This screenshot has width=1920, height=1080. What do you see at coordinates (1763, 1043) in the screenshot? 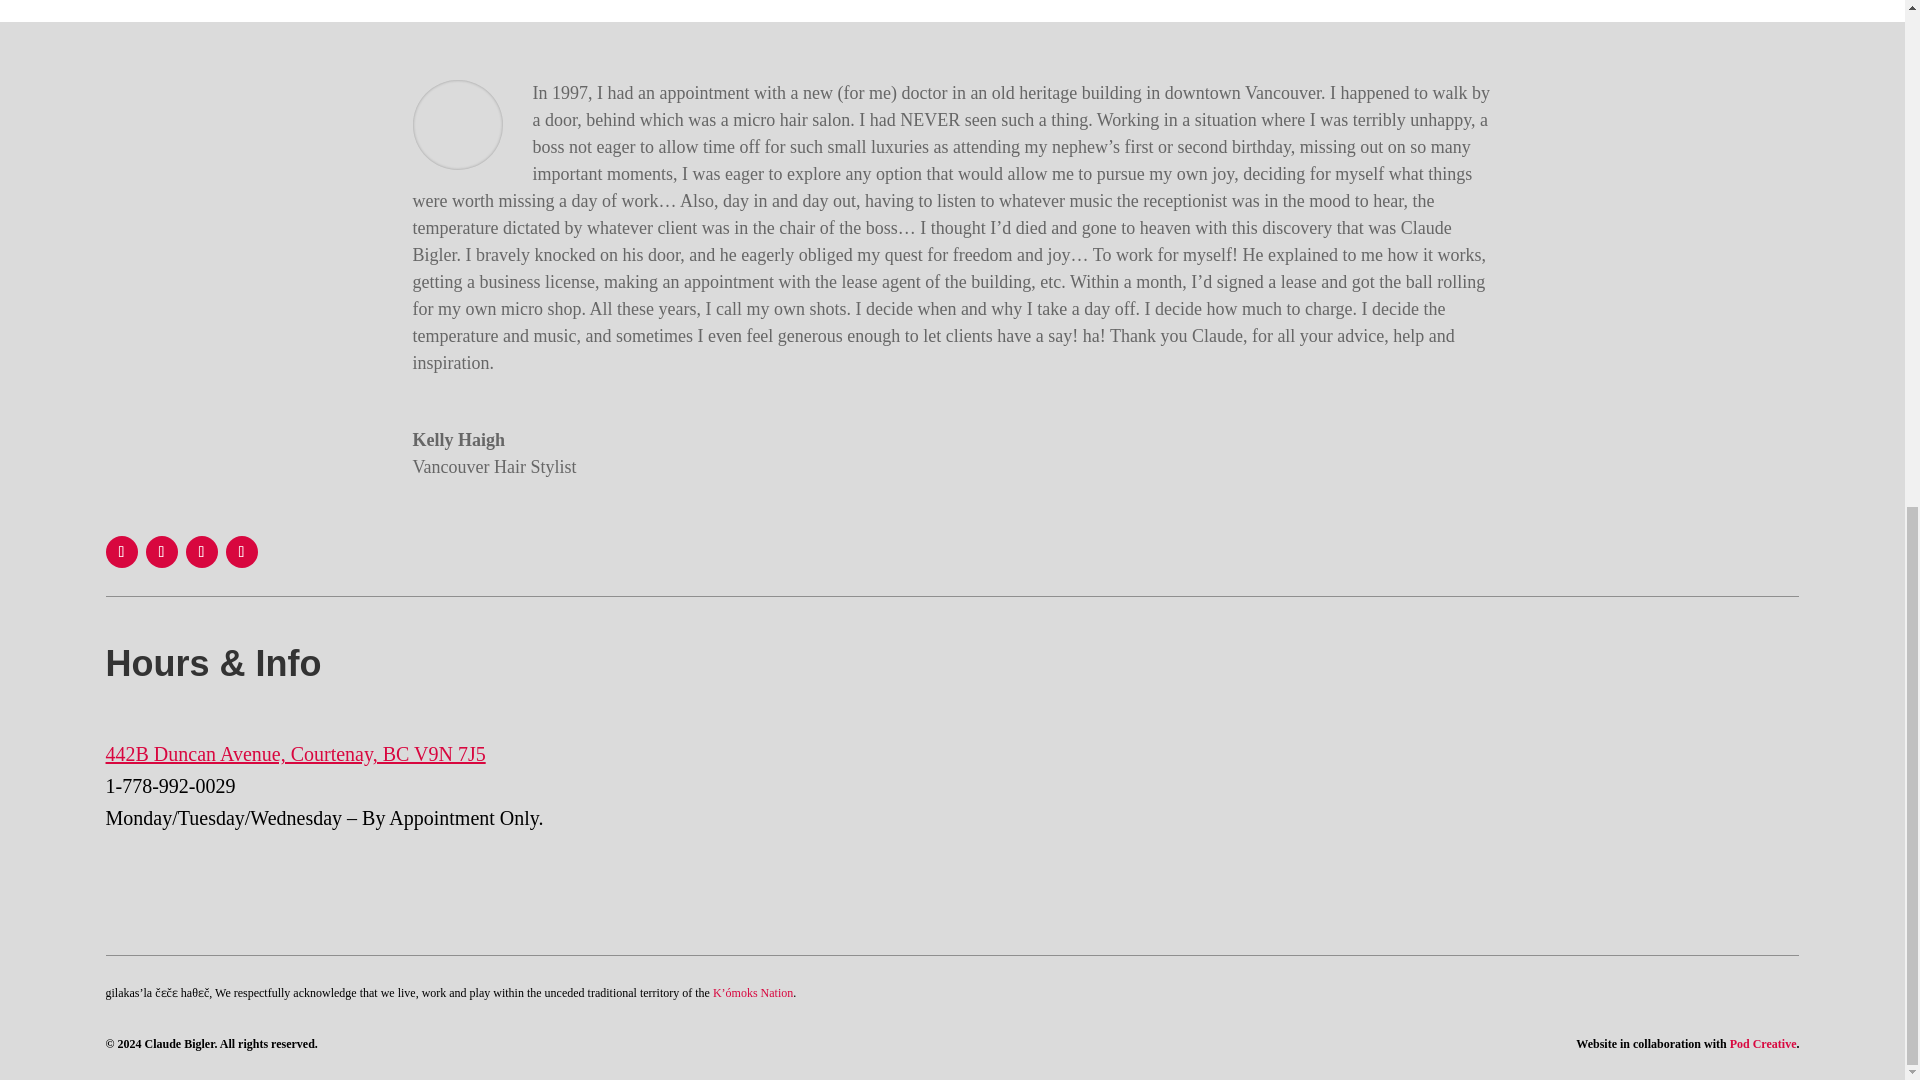
I see `Click to visit Pod Creative` at bounding box center [1763, 1043].